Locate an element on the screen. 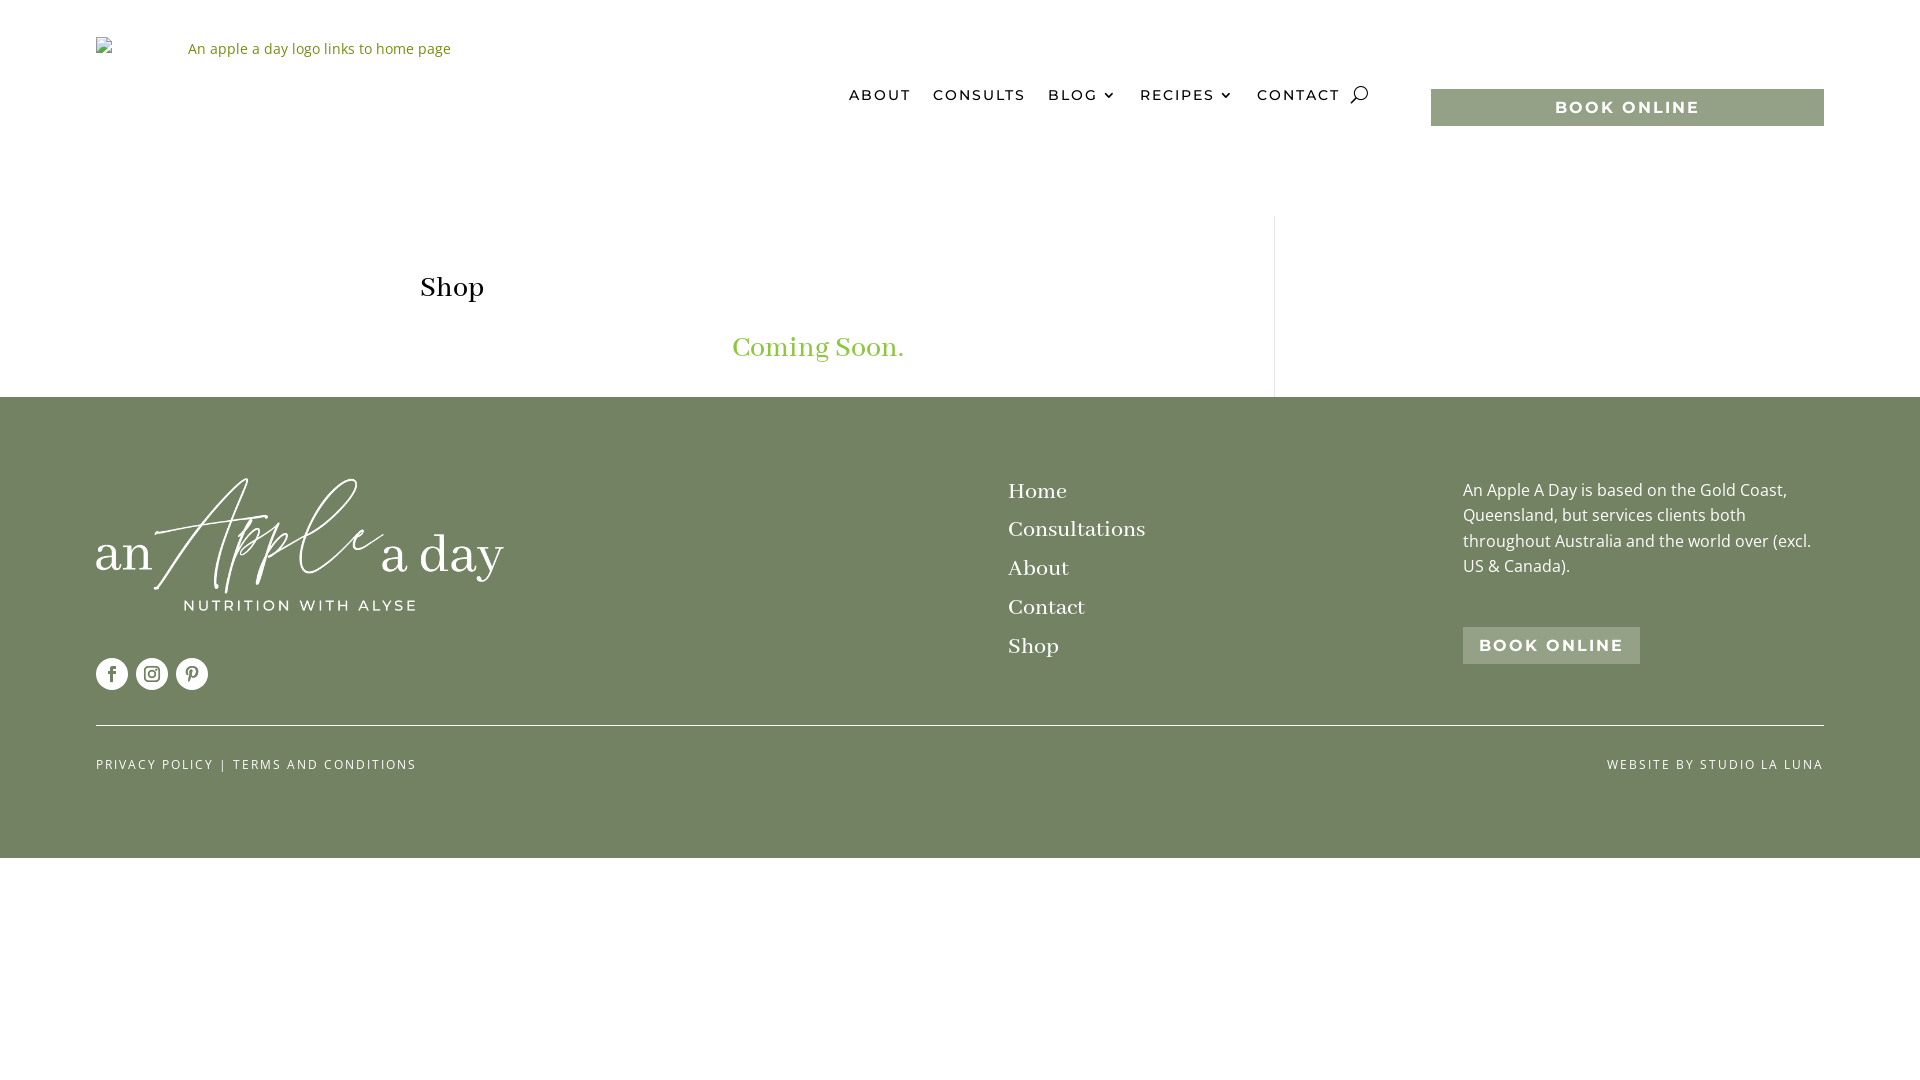 This screenshot has height=1080, width=1920. RECIPES is located at coordinates (1188, 95).